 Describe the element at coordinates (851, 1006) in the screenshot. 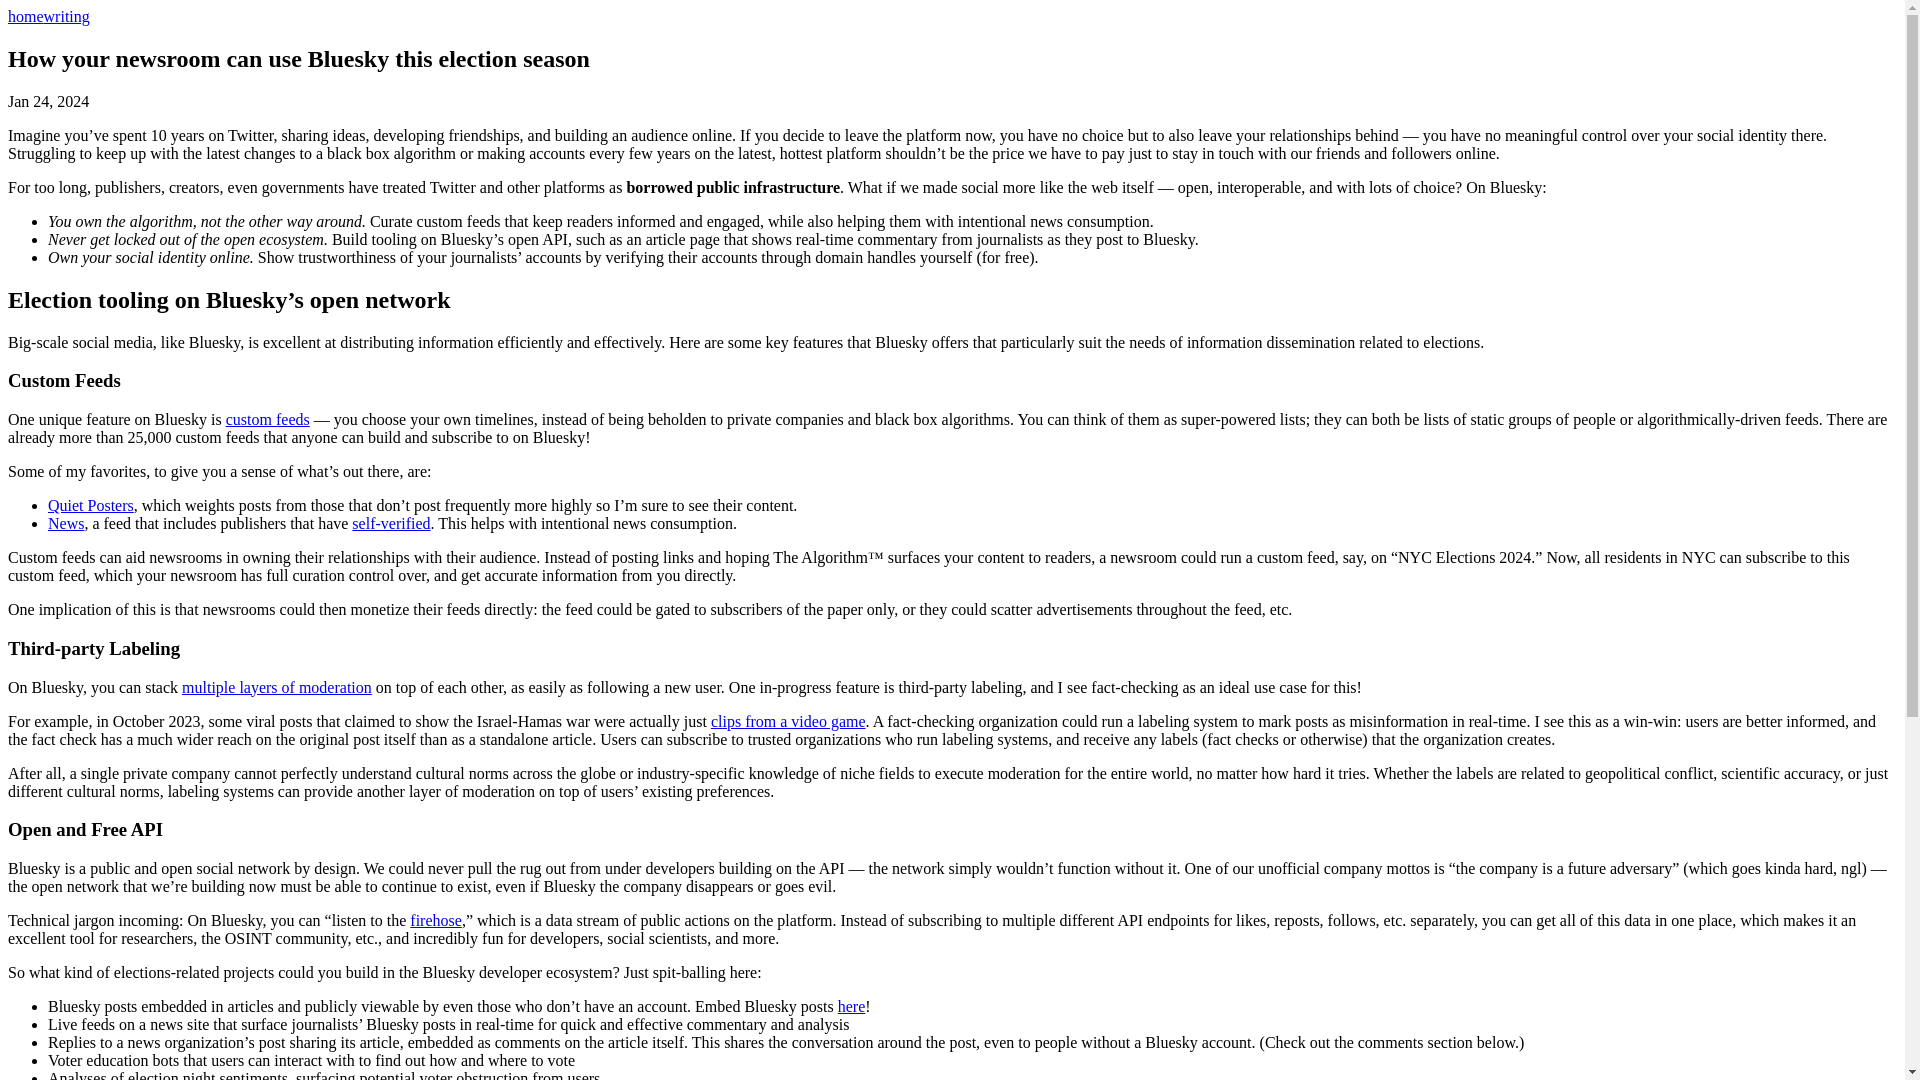

I see `here` at that location.